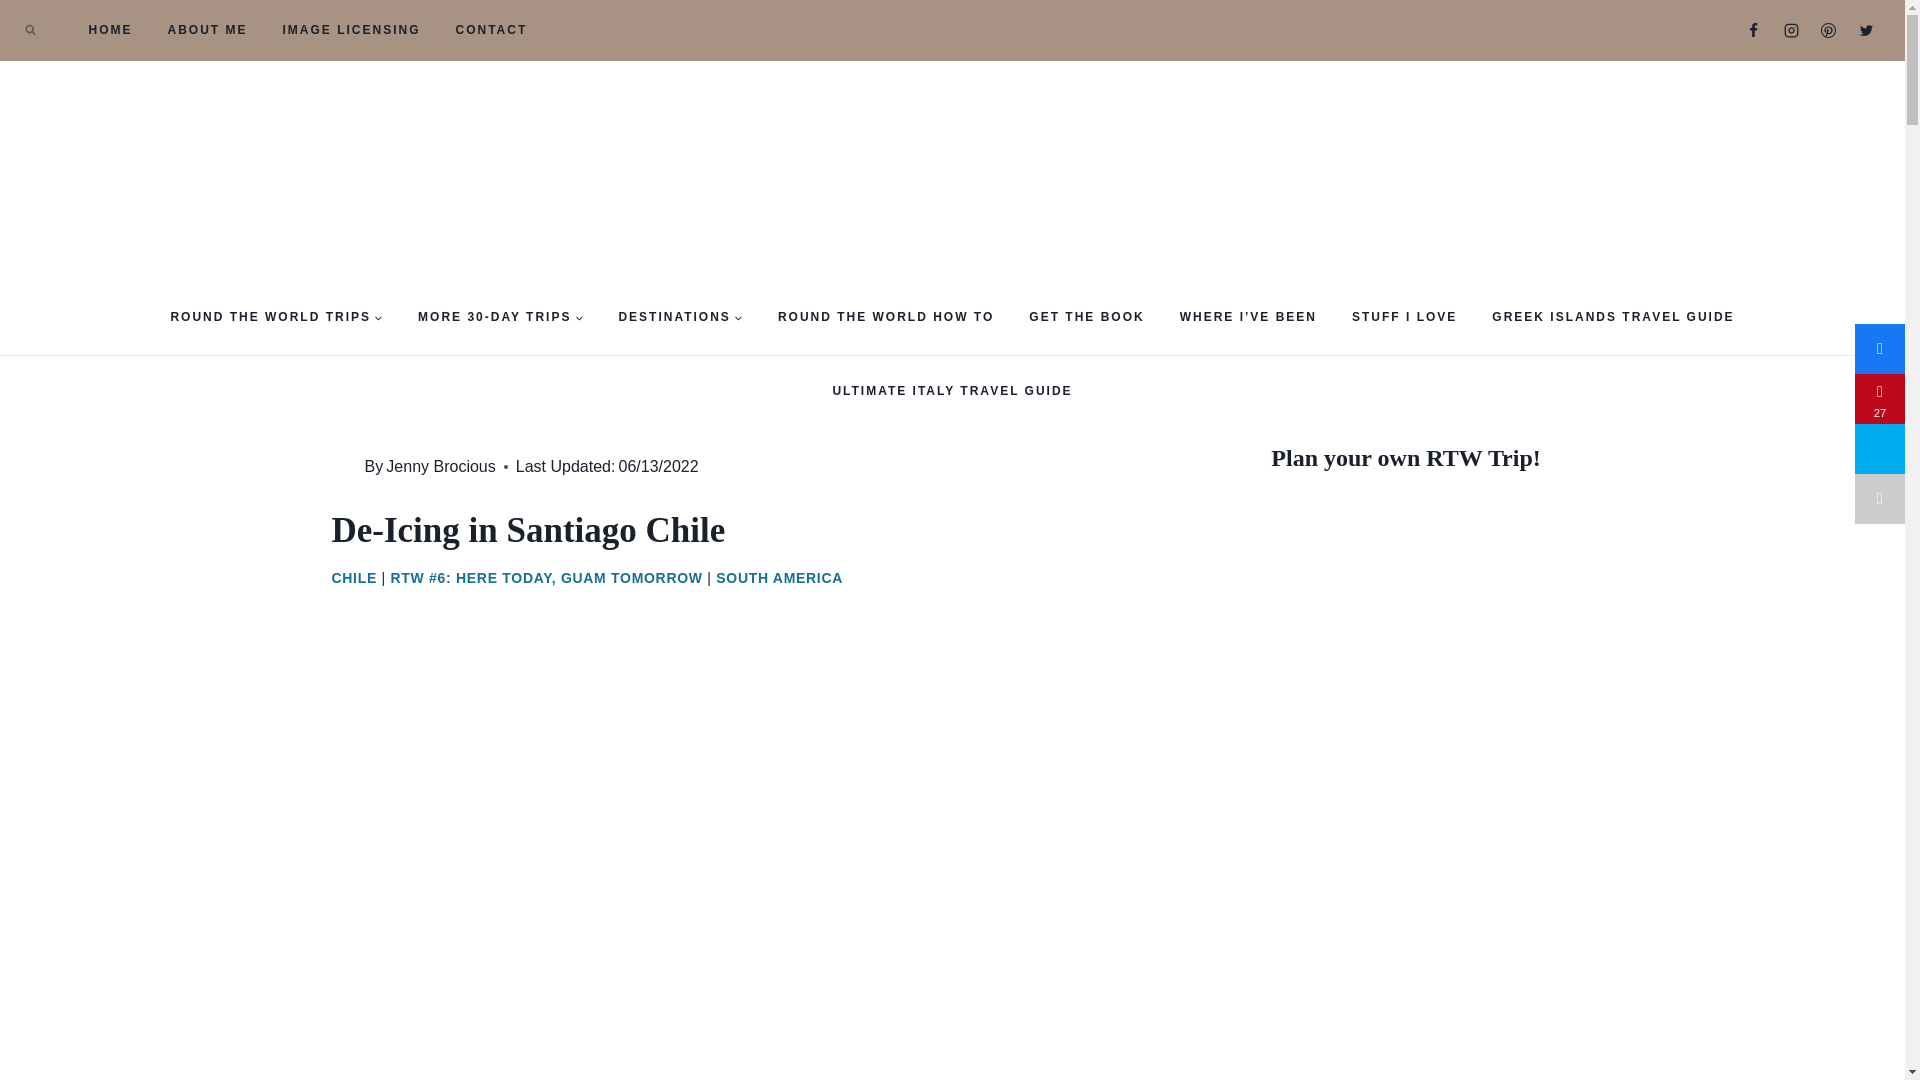  Describe the element at coordinates (350, 30) in the screenshot. I see `IMAGE LICENSING` at that location.